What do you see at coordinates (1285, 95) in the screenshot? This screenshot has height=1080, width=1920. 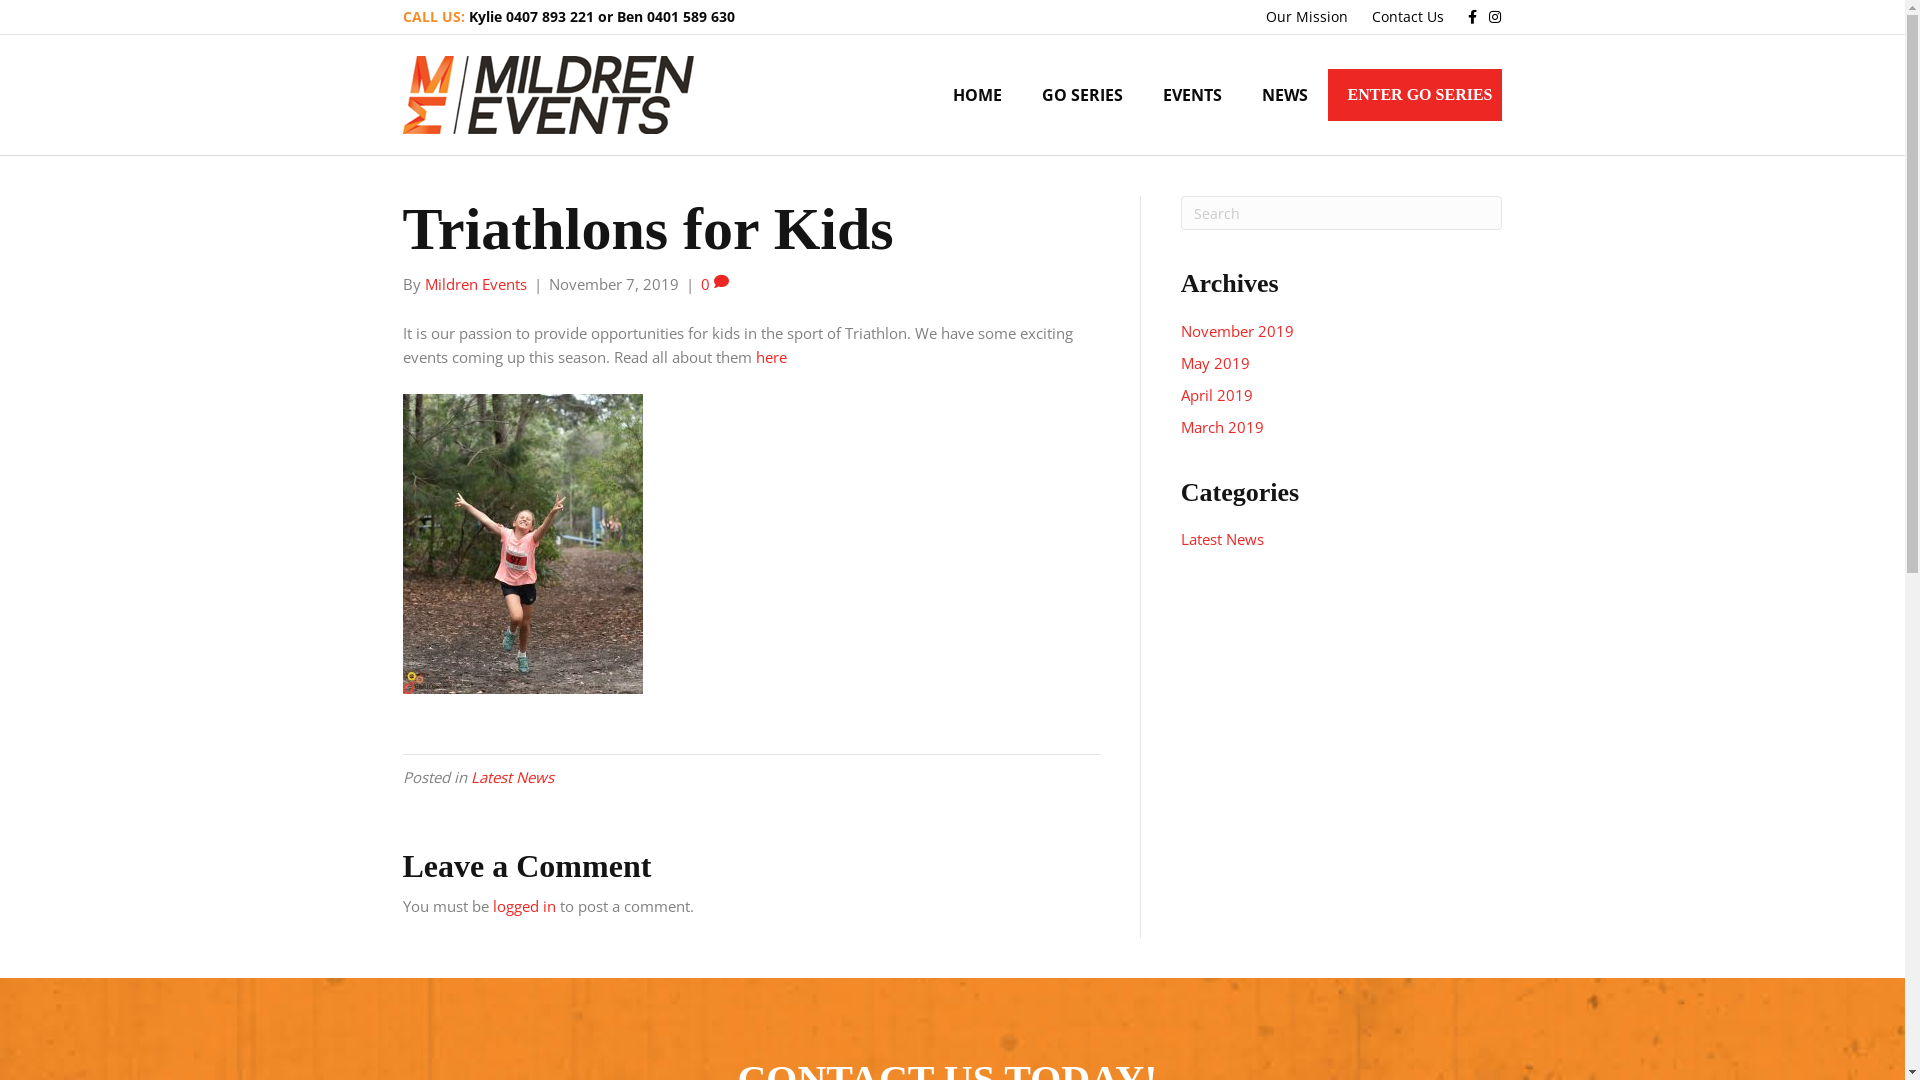 I see `NEWS` at bounding box center [1285, 95].